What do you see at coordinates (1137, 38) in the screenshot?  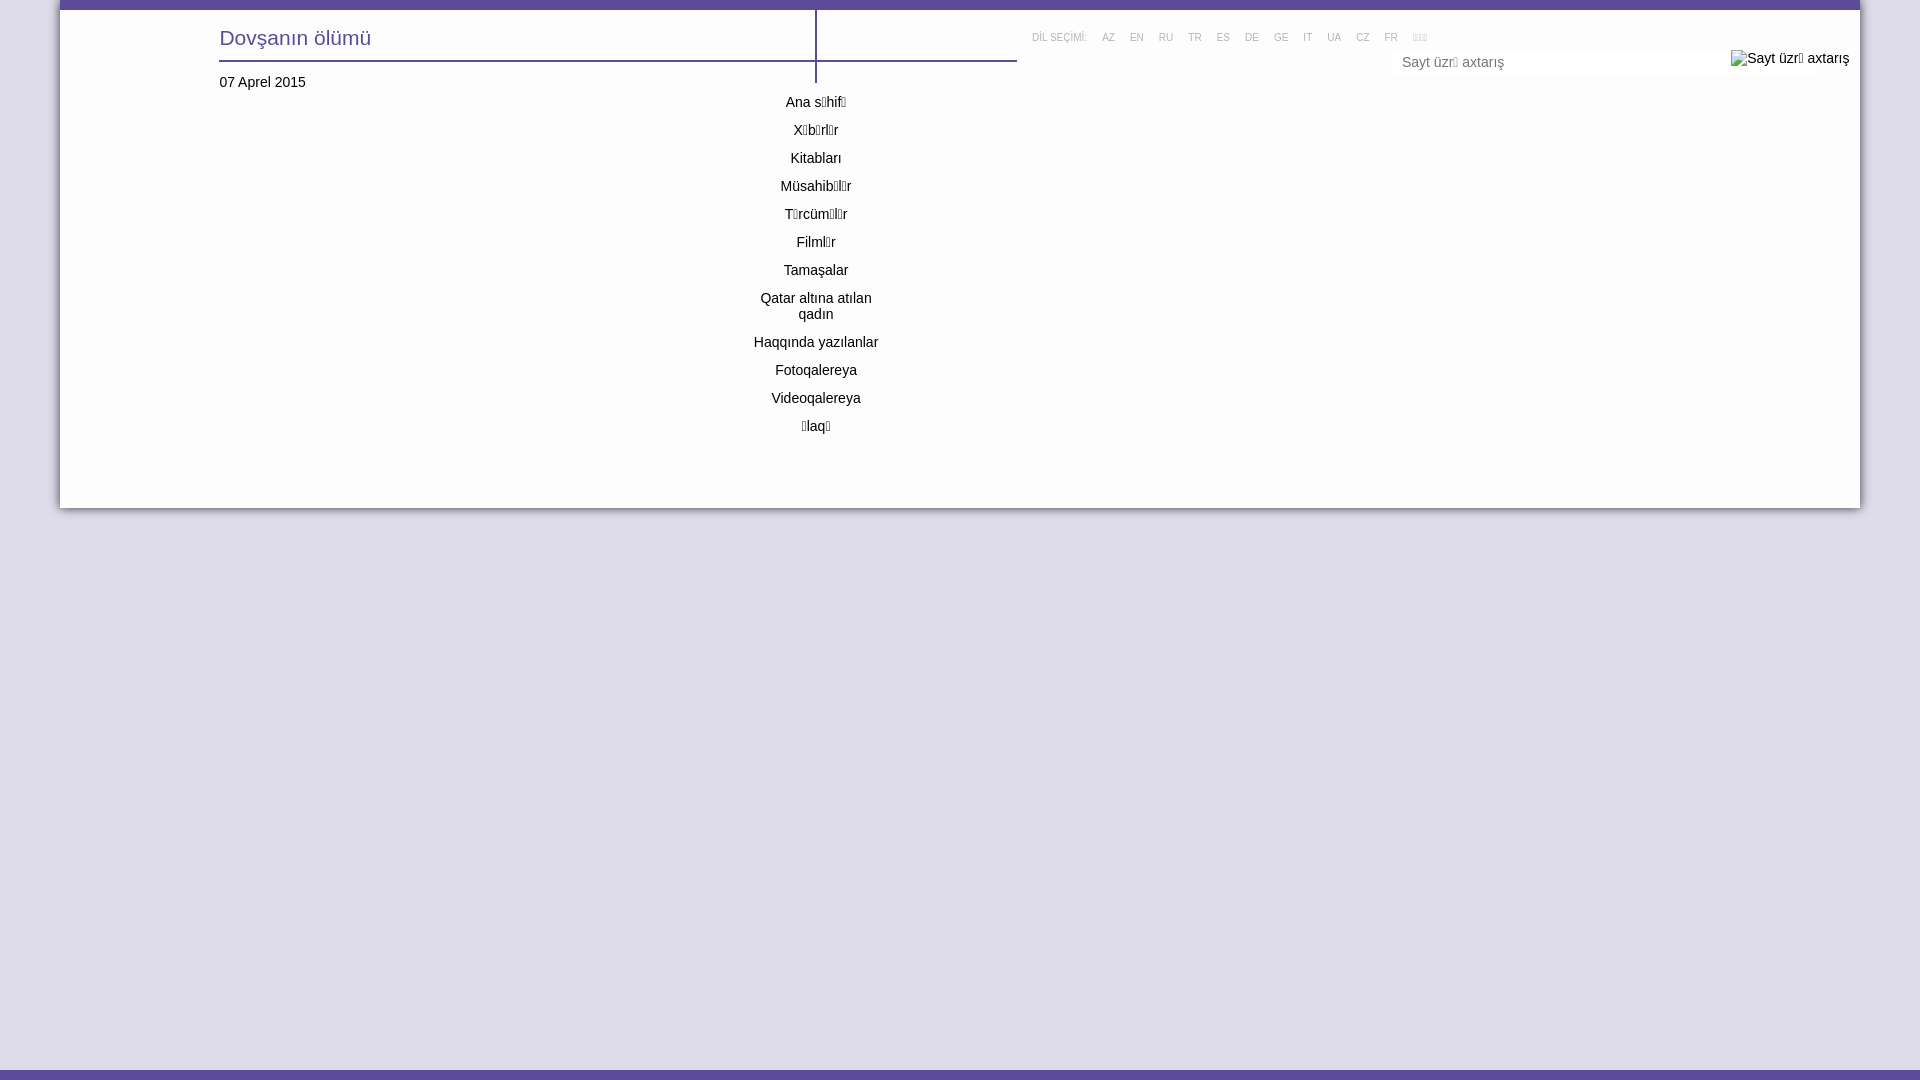 I see `EN` at bounding box center [1137, 38].